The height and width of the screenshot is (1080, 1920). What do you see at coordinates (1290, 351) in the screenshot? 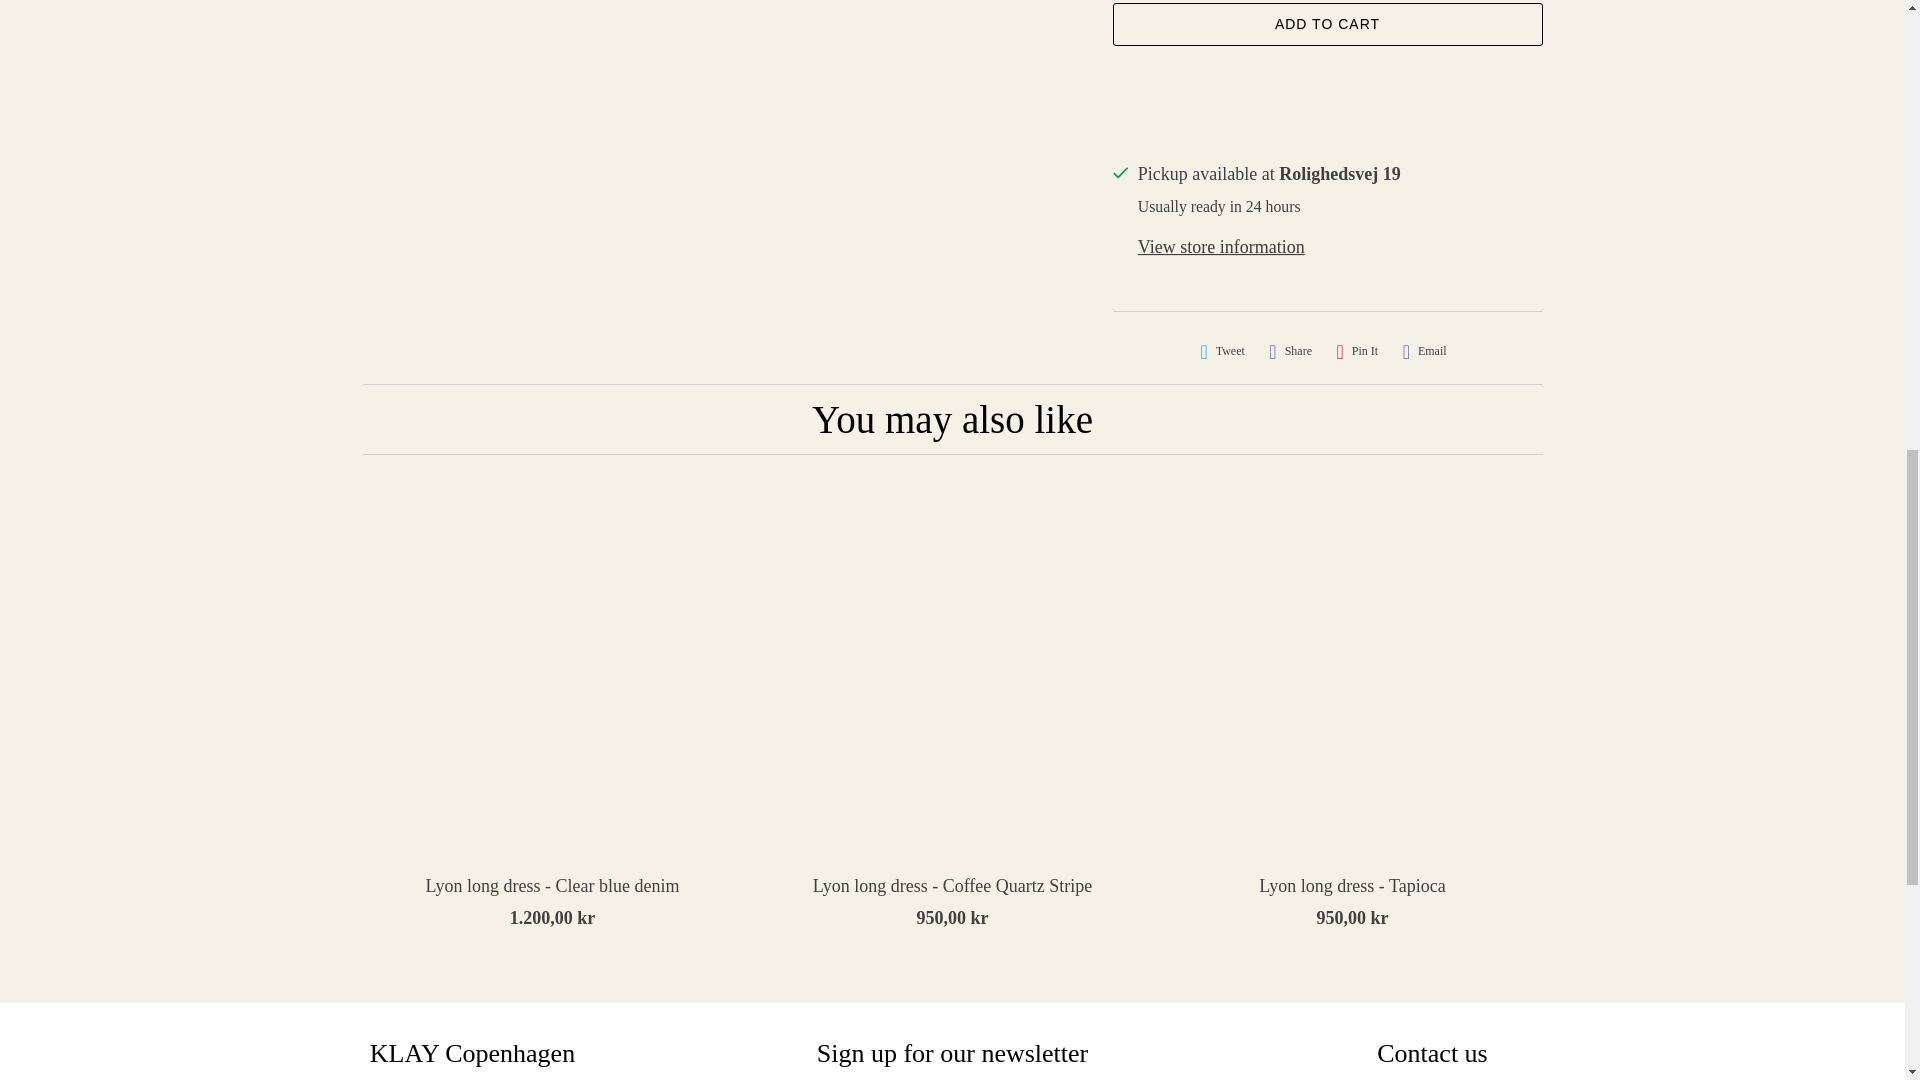
I see `Share this on Facebook` at bounding box center [1290, 351].